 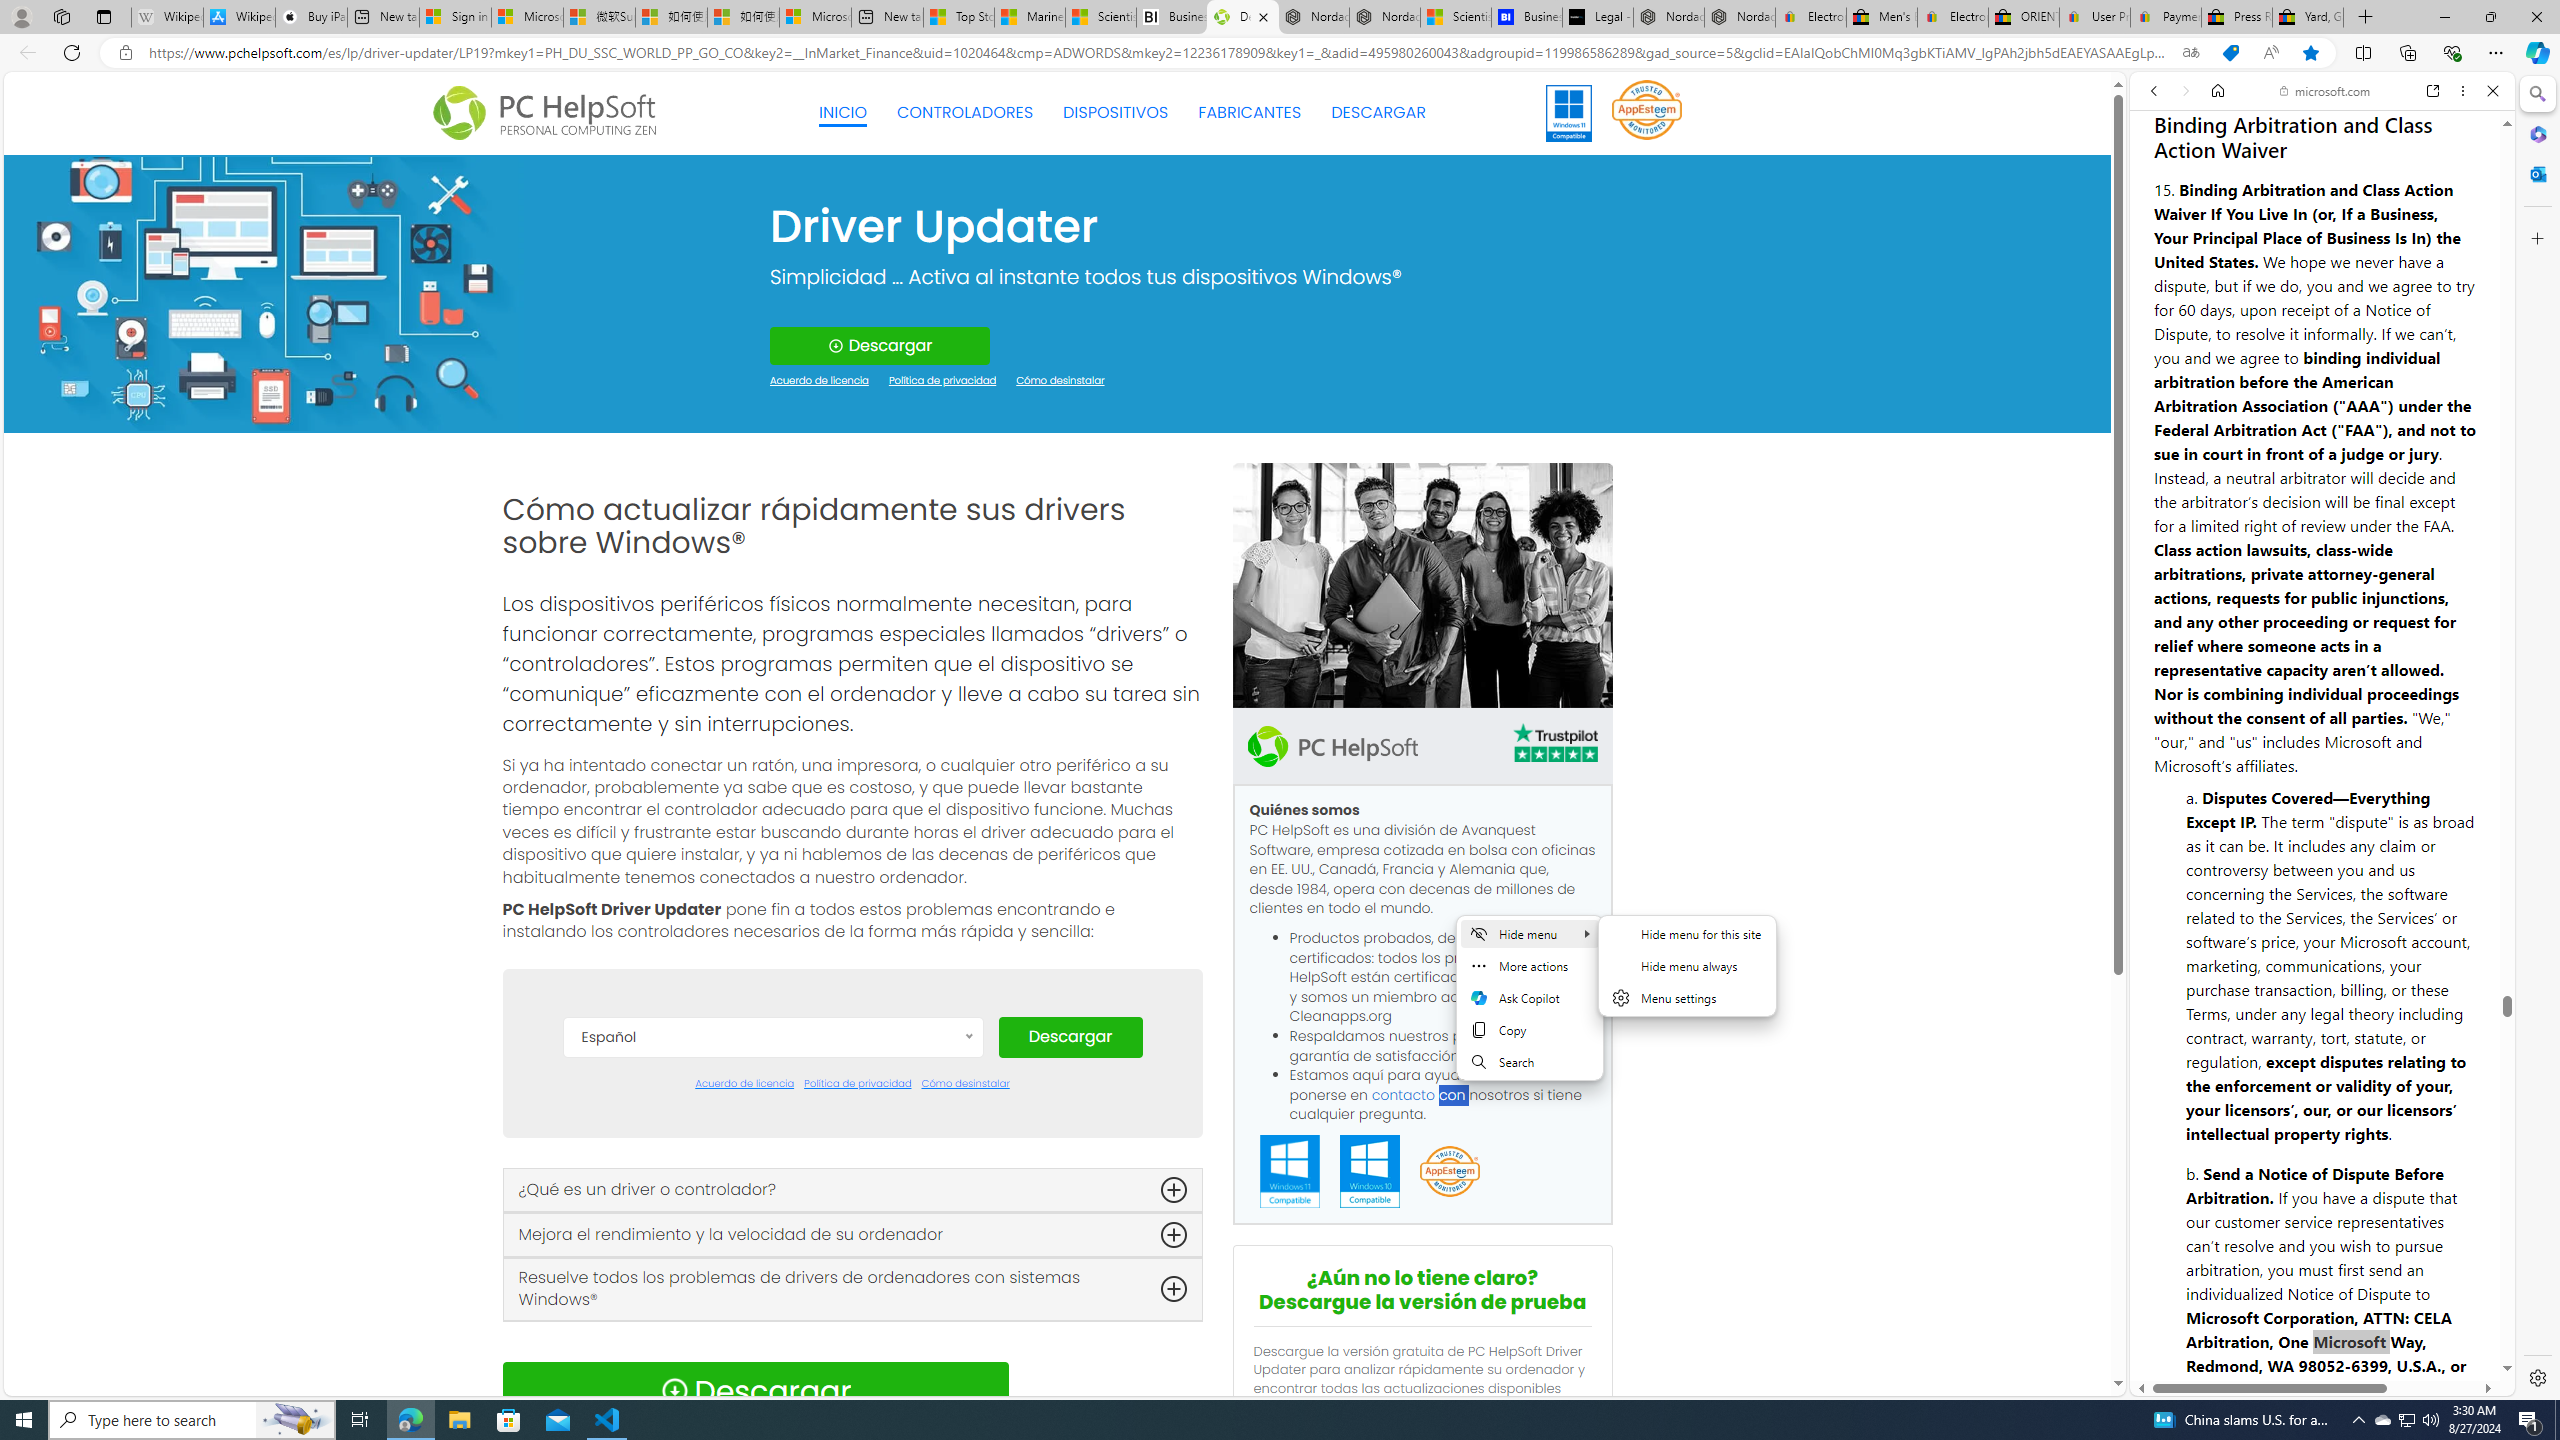 I want to click on INICIO, so click(x=843, y=112).